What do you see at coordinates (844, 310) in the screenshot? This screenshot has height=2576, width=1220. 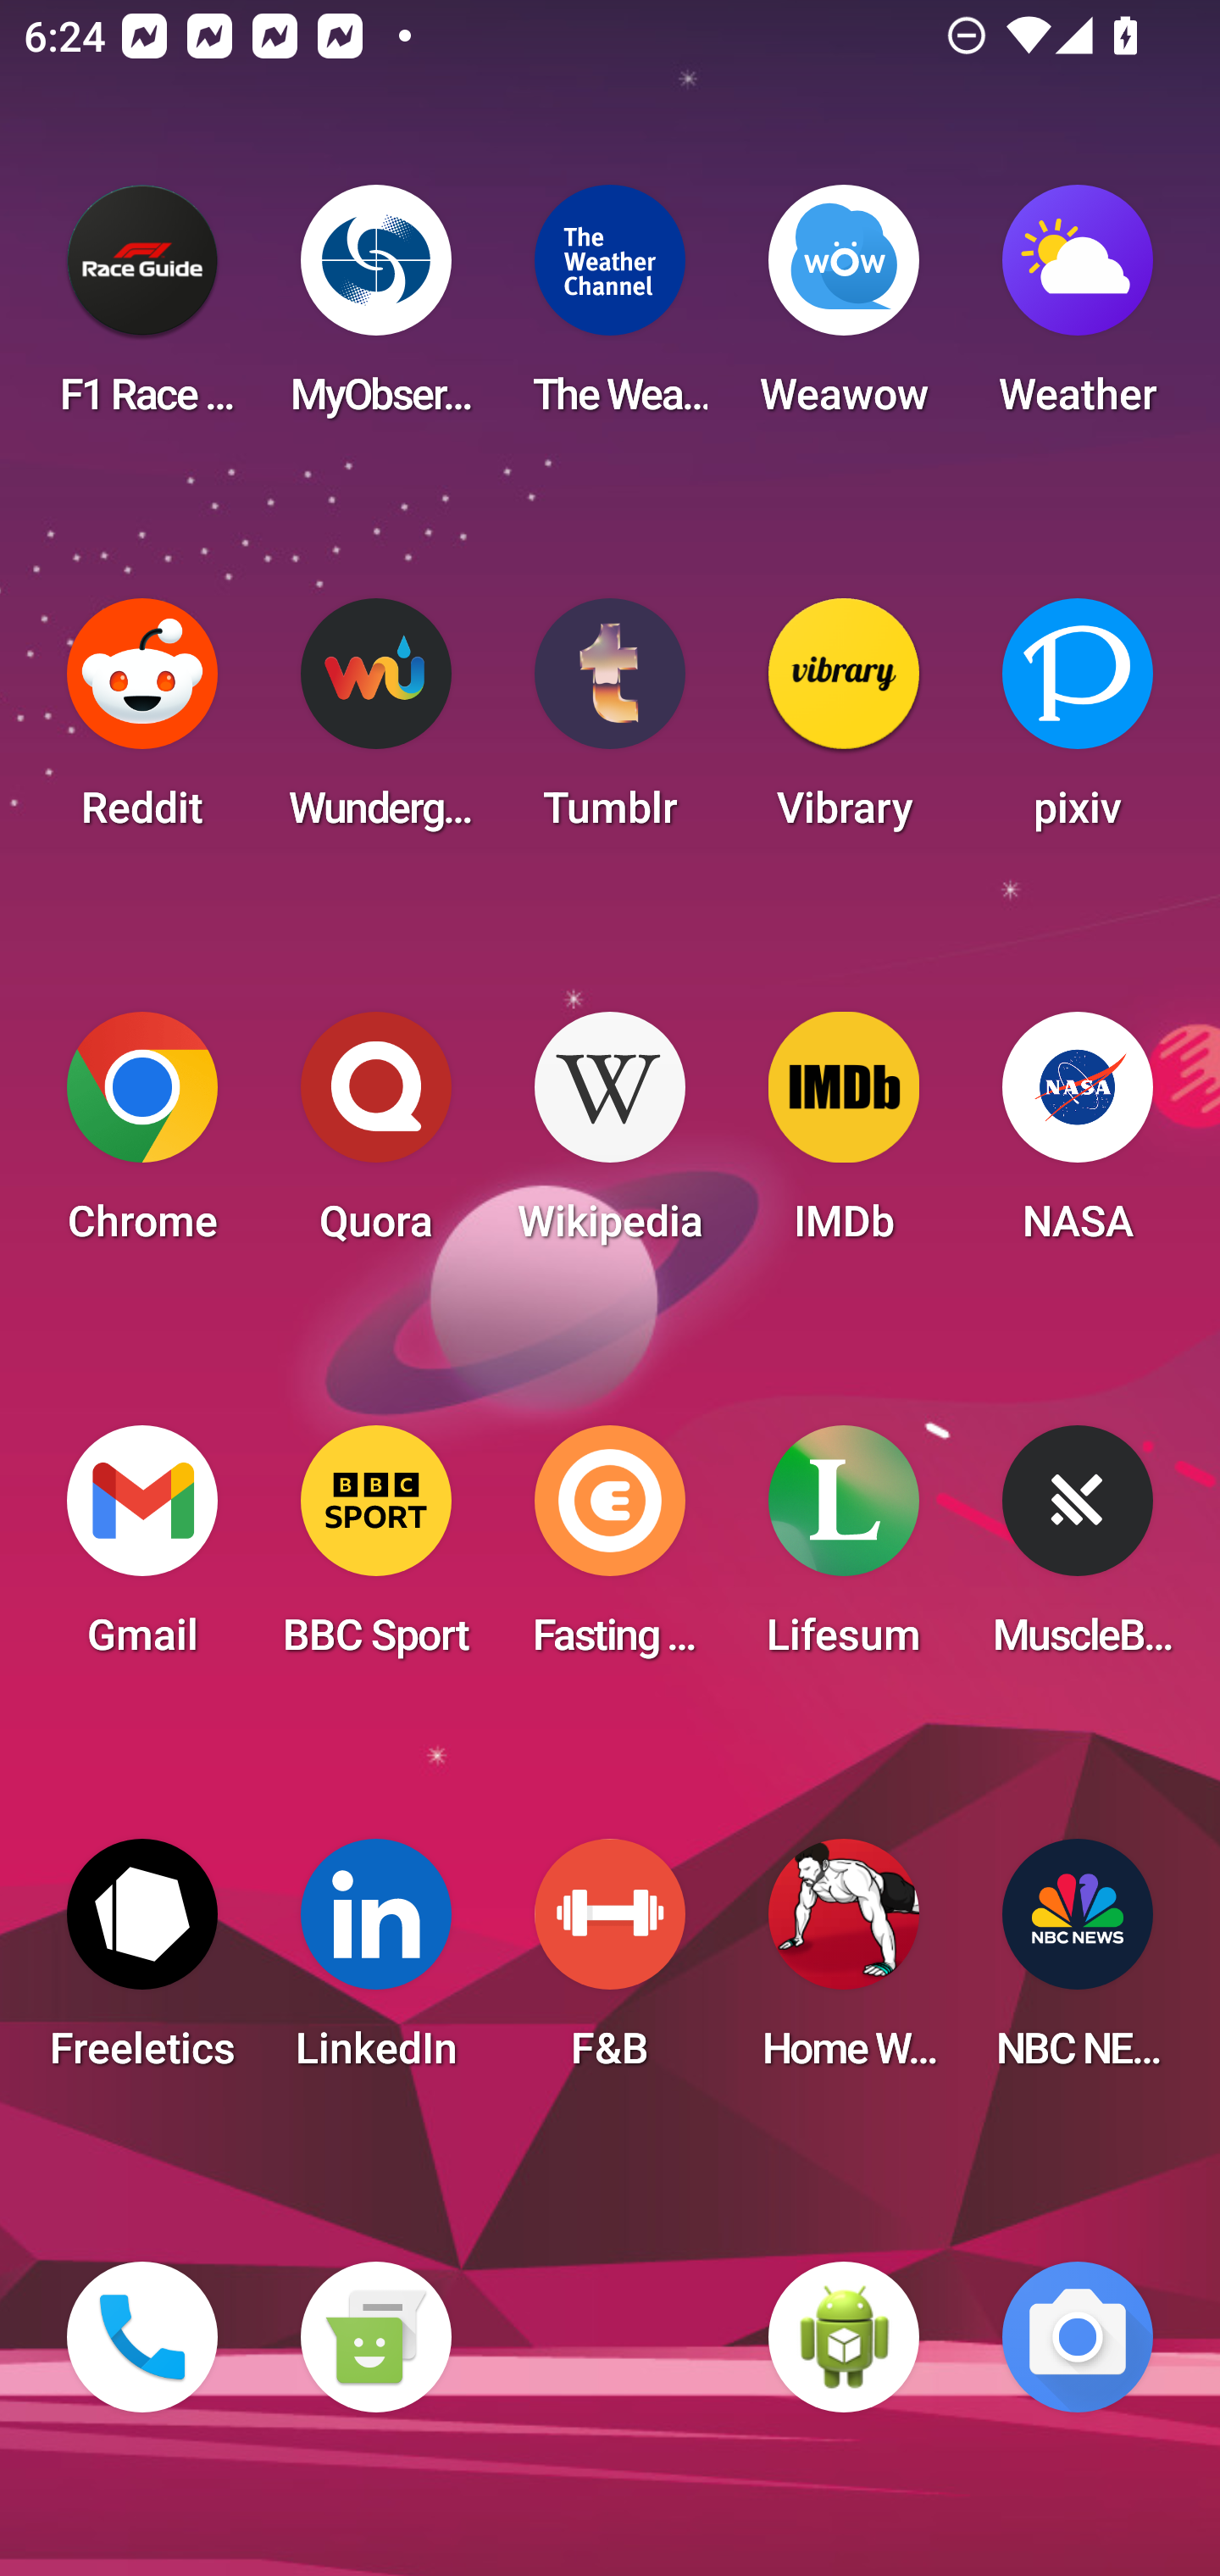 I see `Weawow` at bounding box center [844, 310].